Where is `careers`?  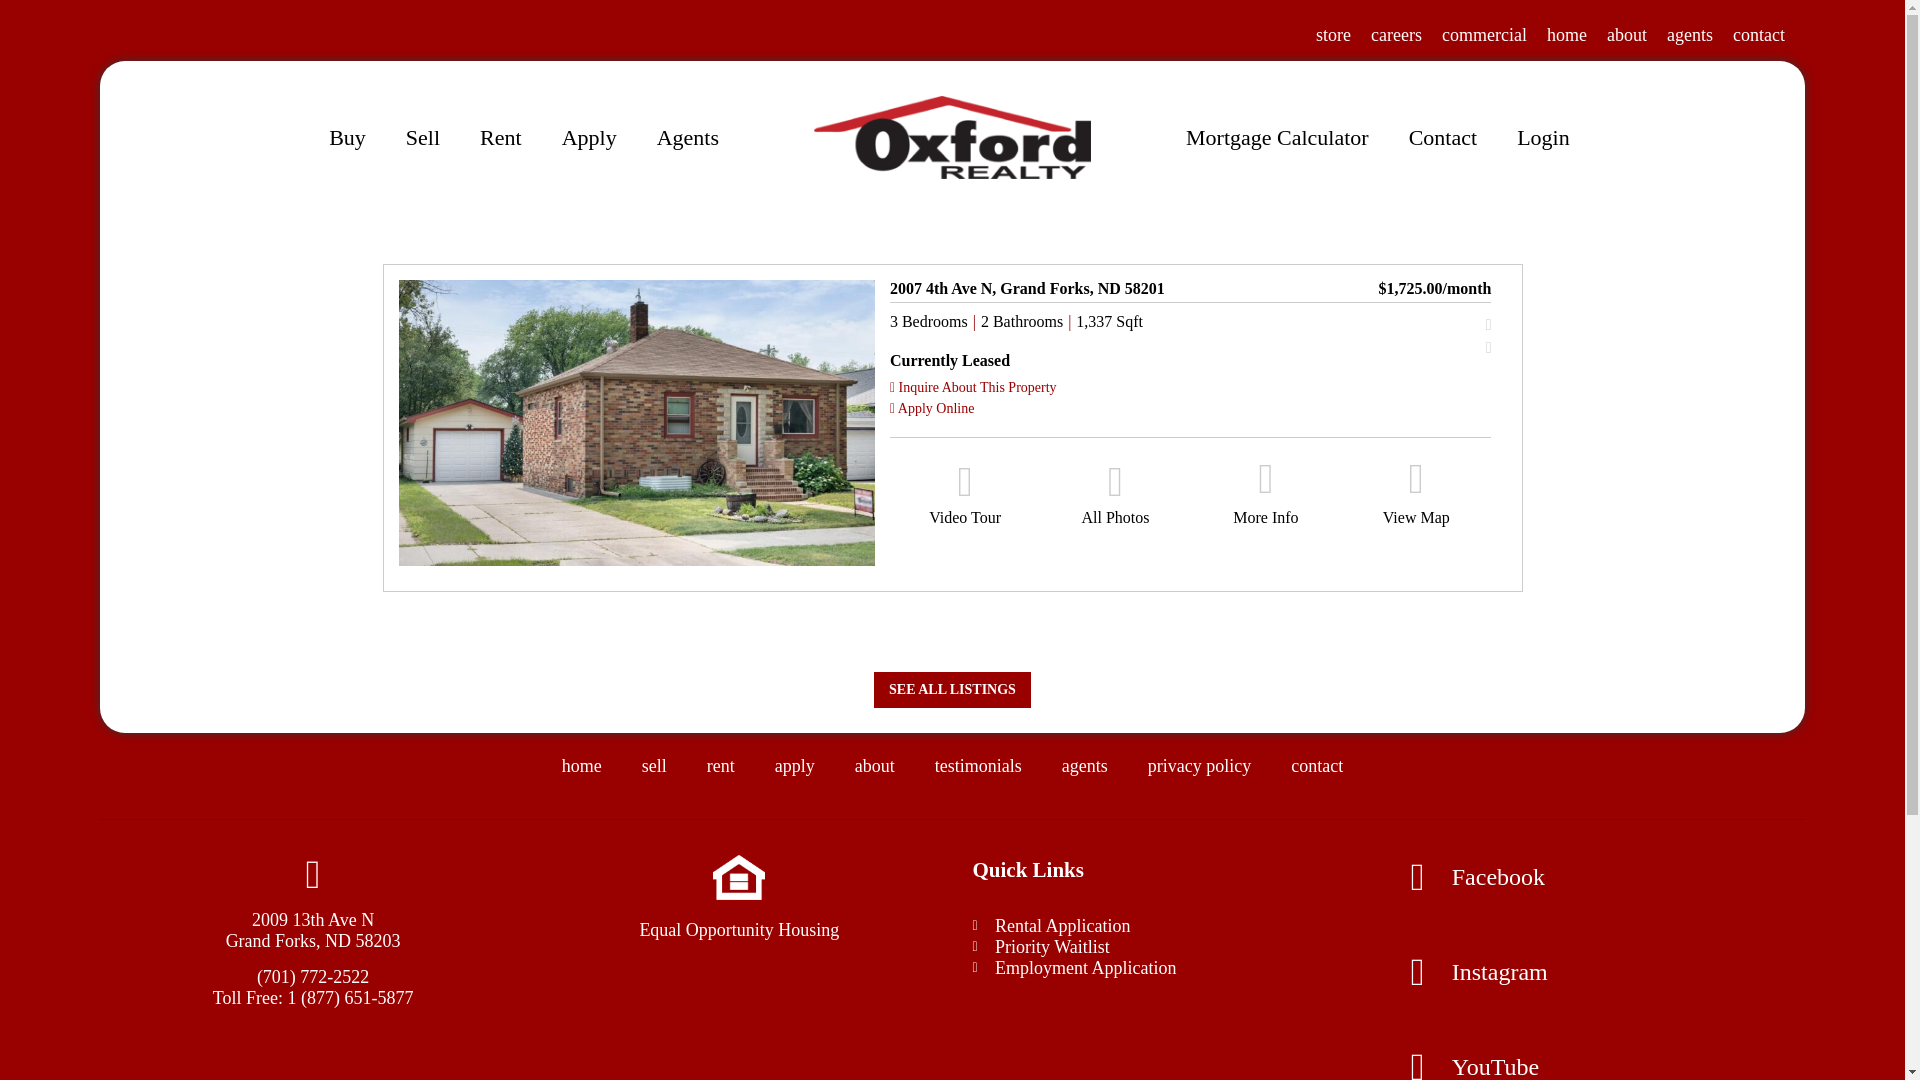 careers is located at coordinates (1396, 34).